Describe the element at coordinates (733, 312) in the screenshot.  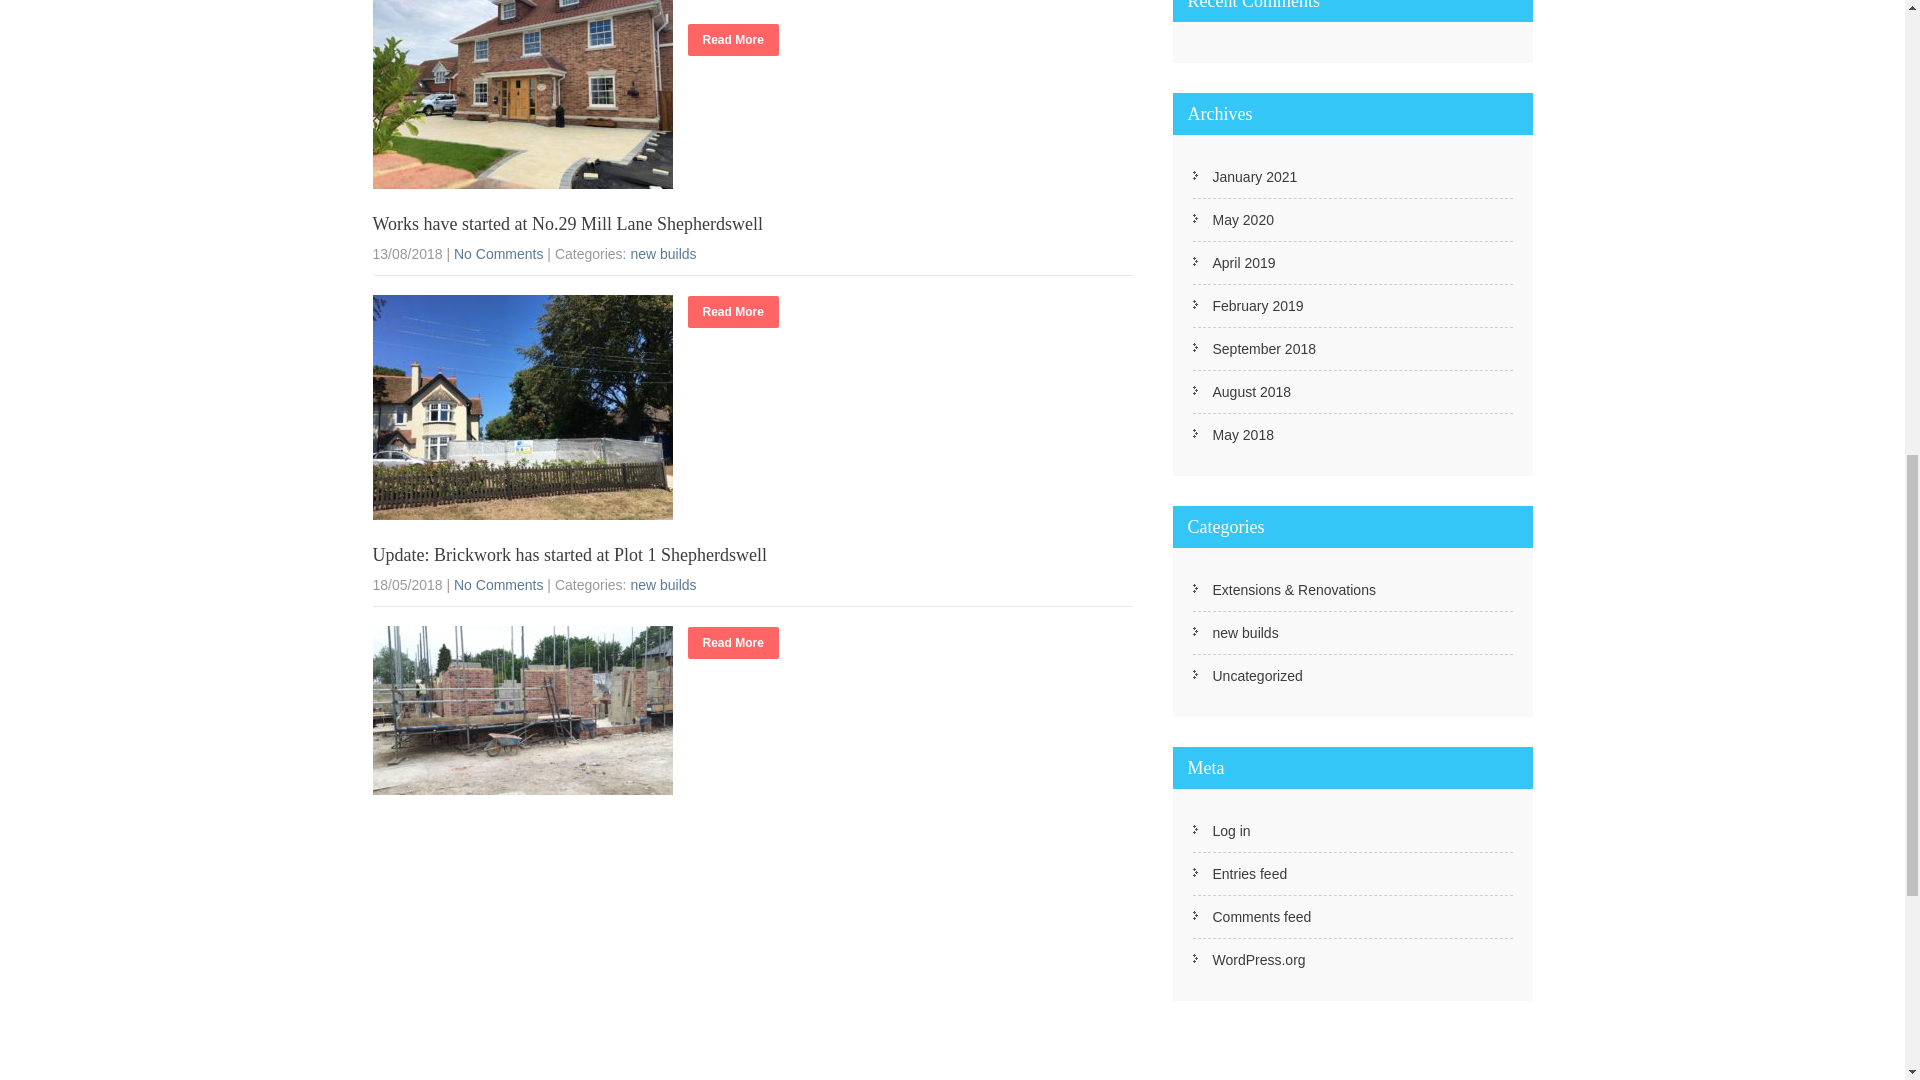
I see `Read More` at that location.